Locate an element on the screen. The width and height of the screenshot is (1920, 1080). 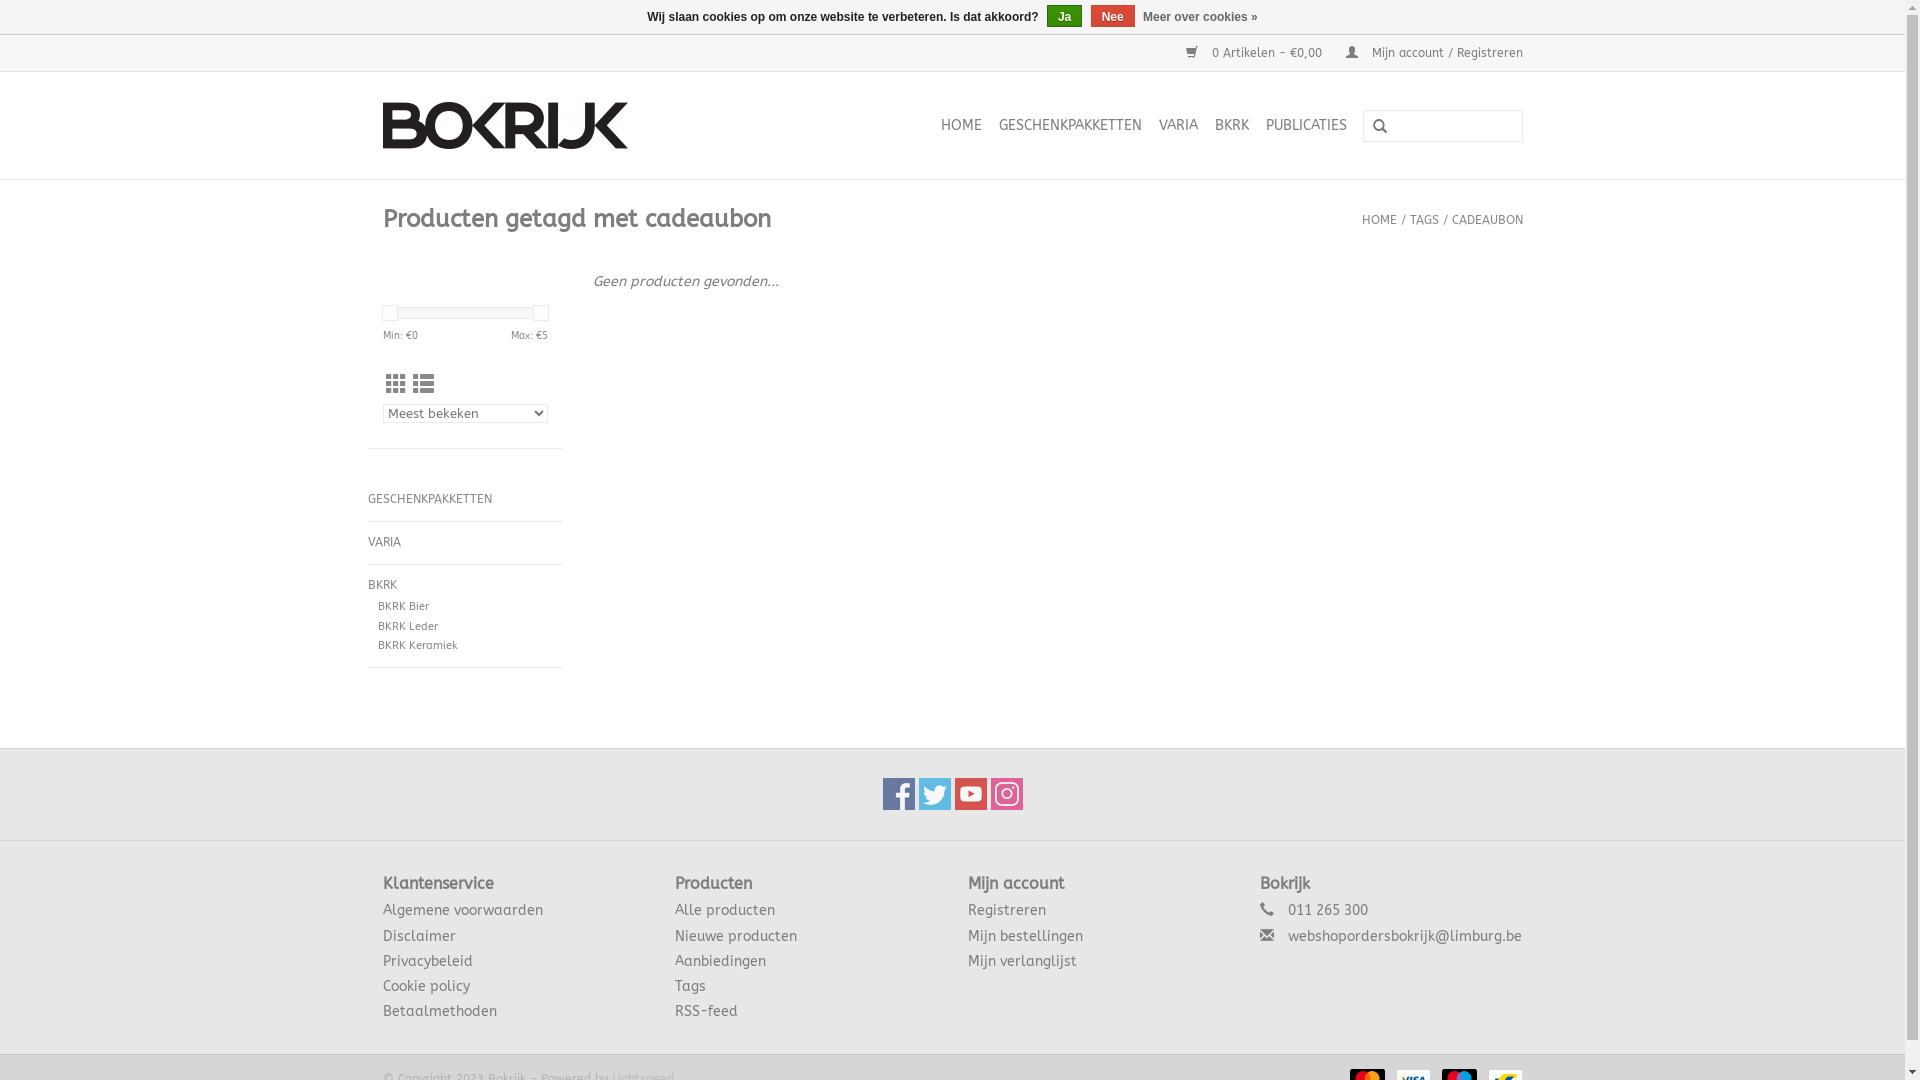
VARIA is located at coordinates (1178, 126).